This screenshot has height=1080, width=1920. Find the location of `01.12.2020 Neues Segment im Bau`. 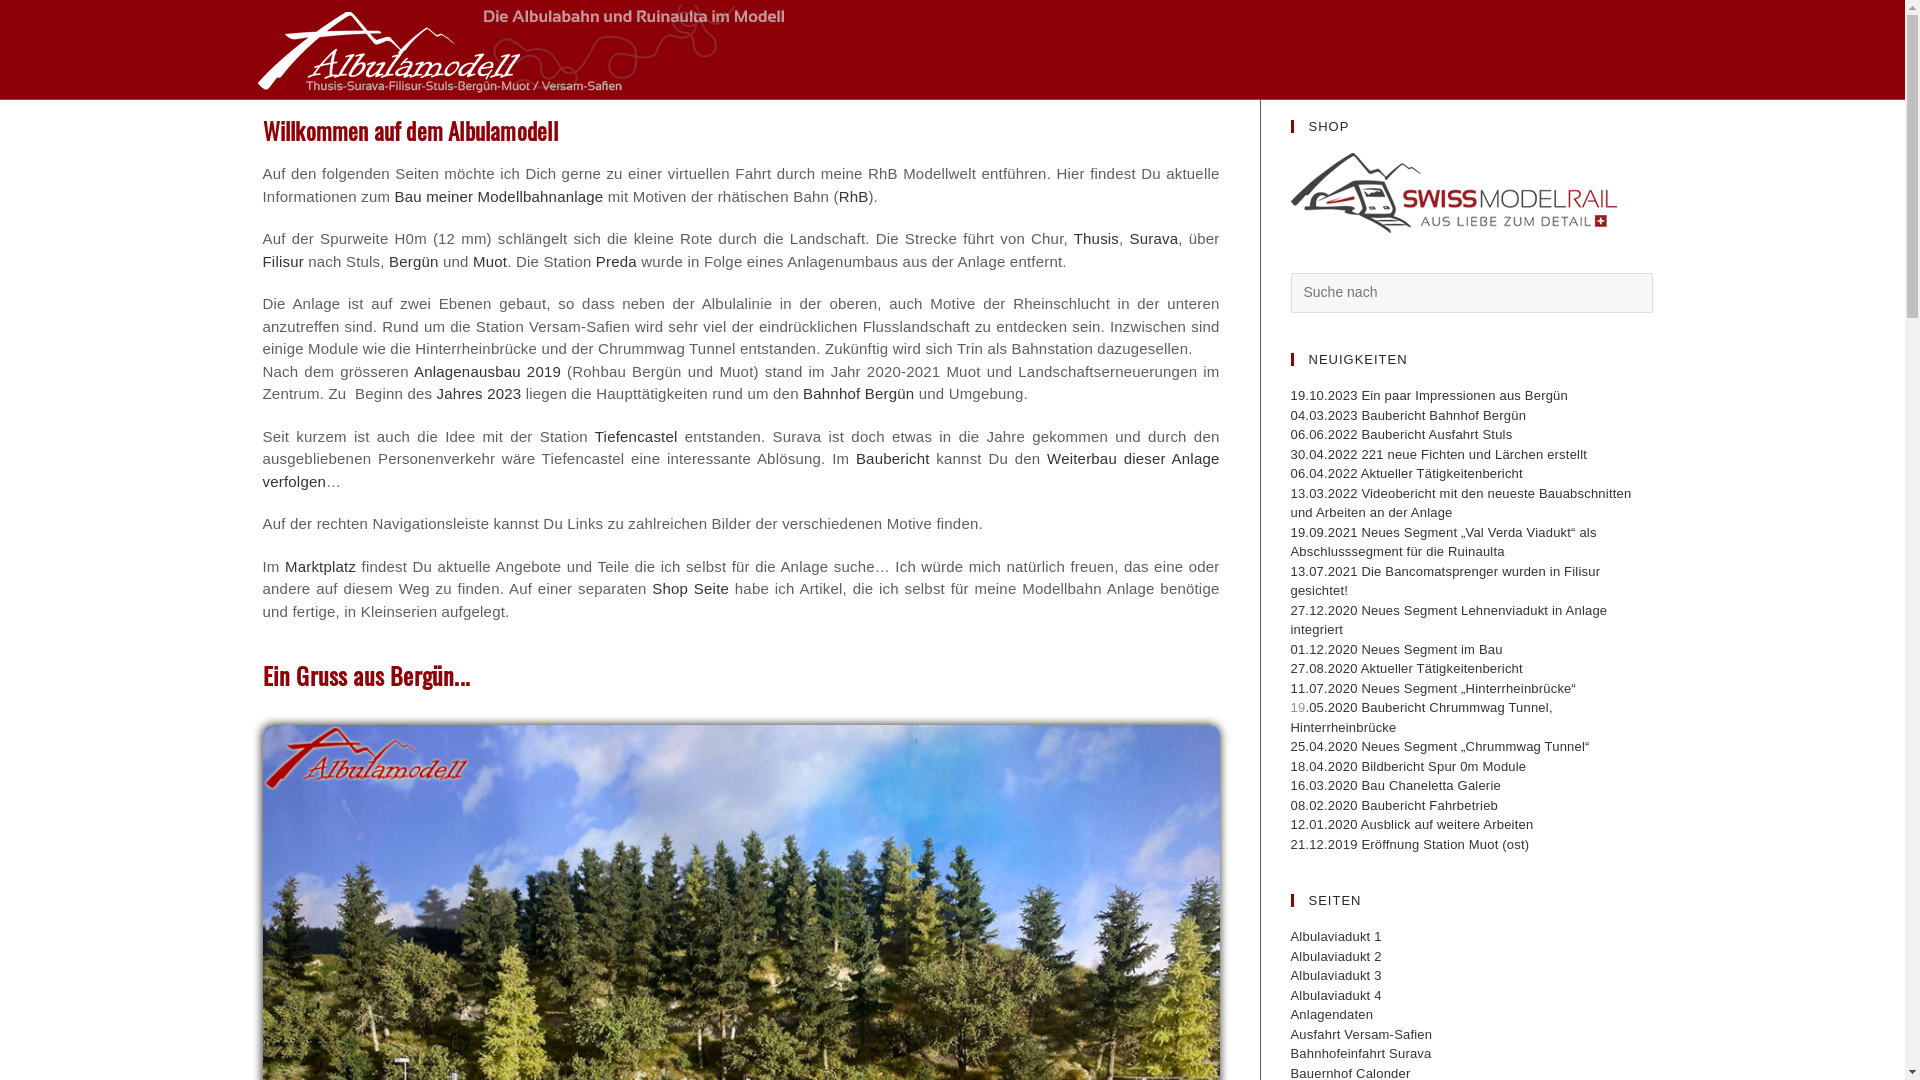

01.12.2020 Neues Segment im Bau is located at coordinates (1396, 650).